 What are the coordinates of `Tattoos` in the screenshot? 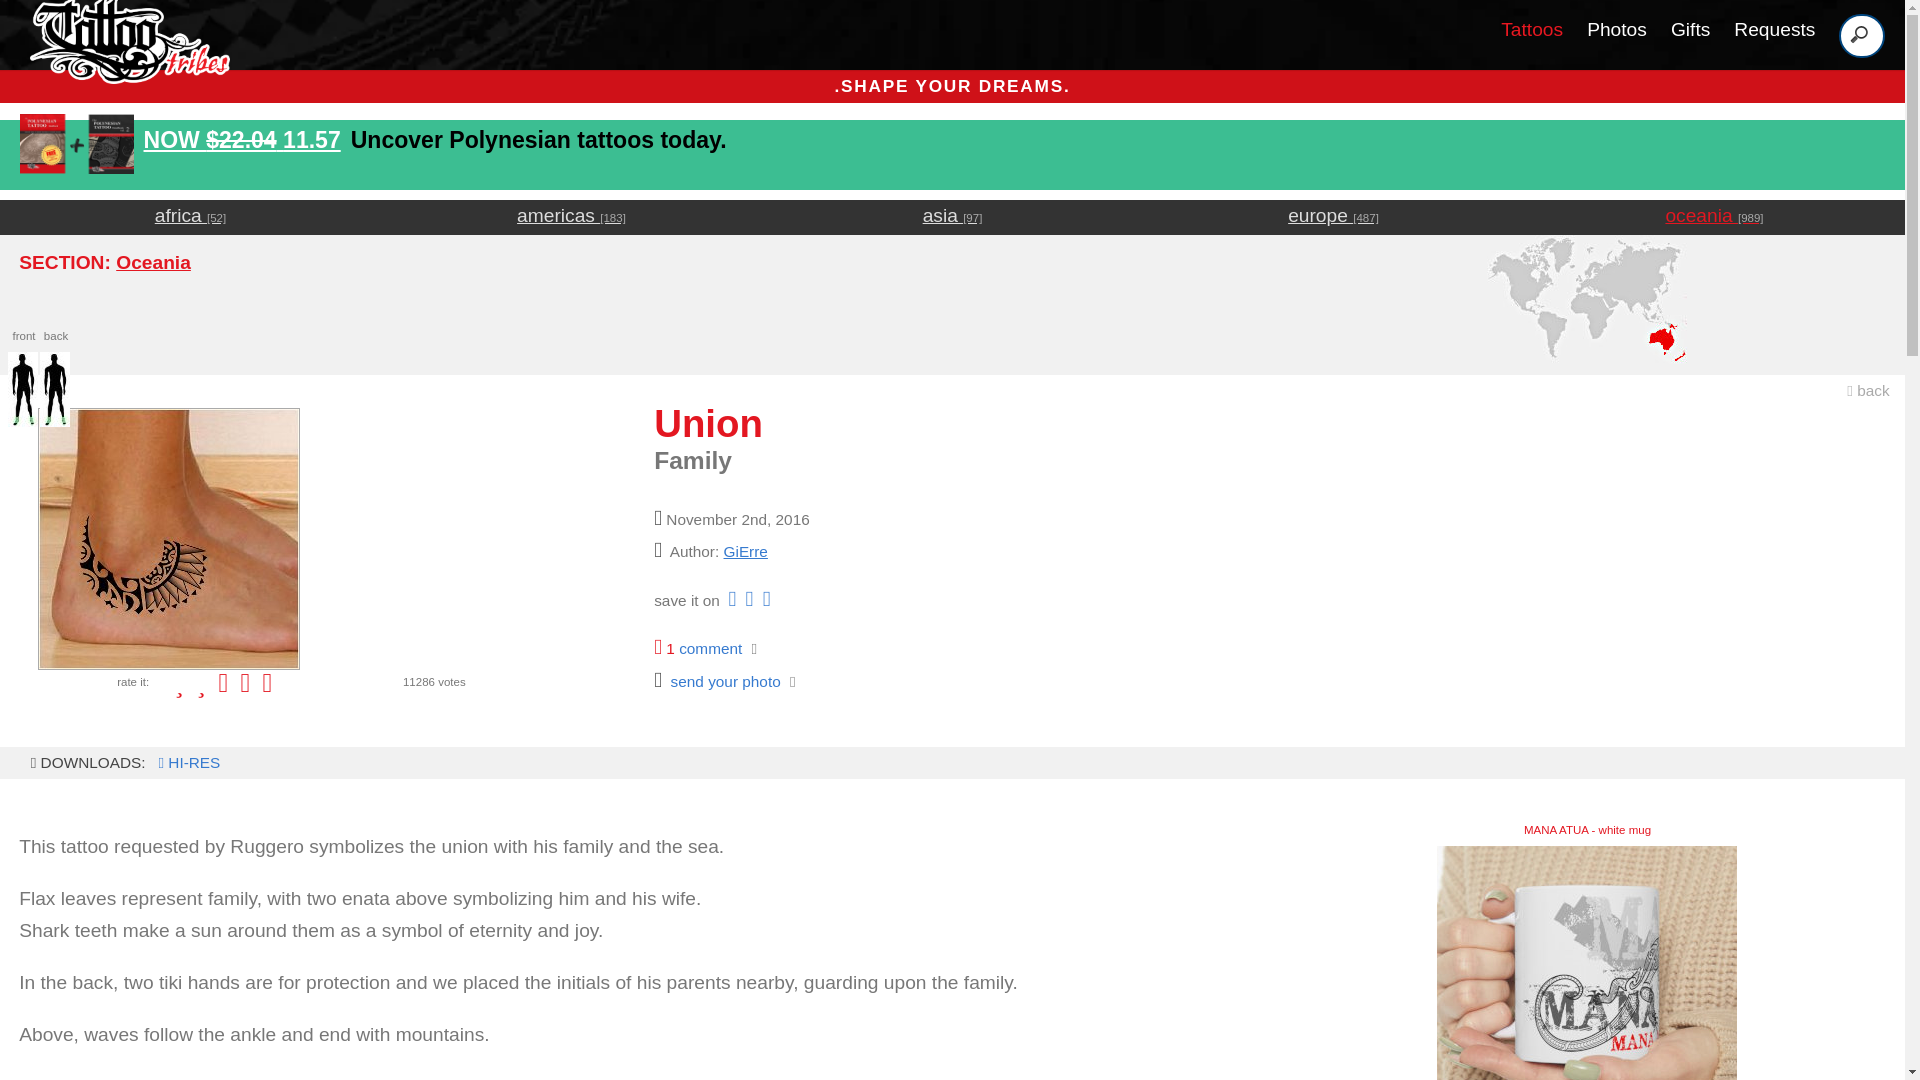 It's located at (1586, 962).